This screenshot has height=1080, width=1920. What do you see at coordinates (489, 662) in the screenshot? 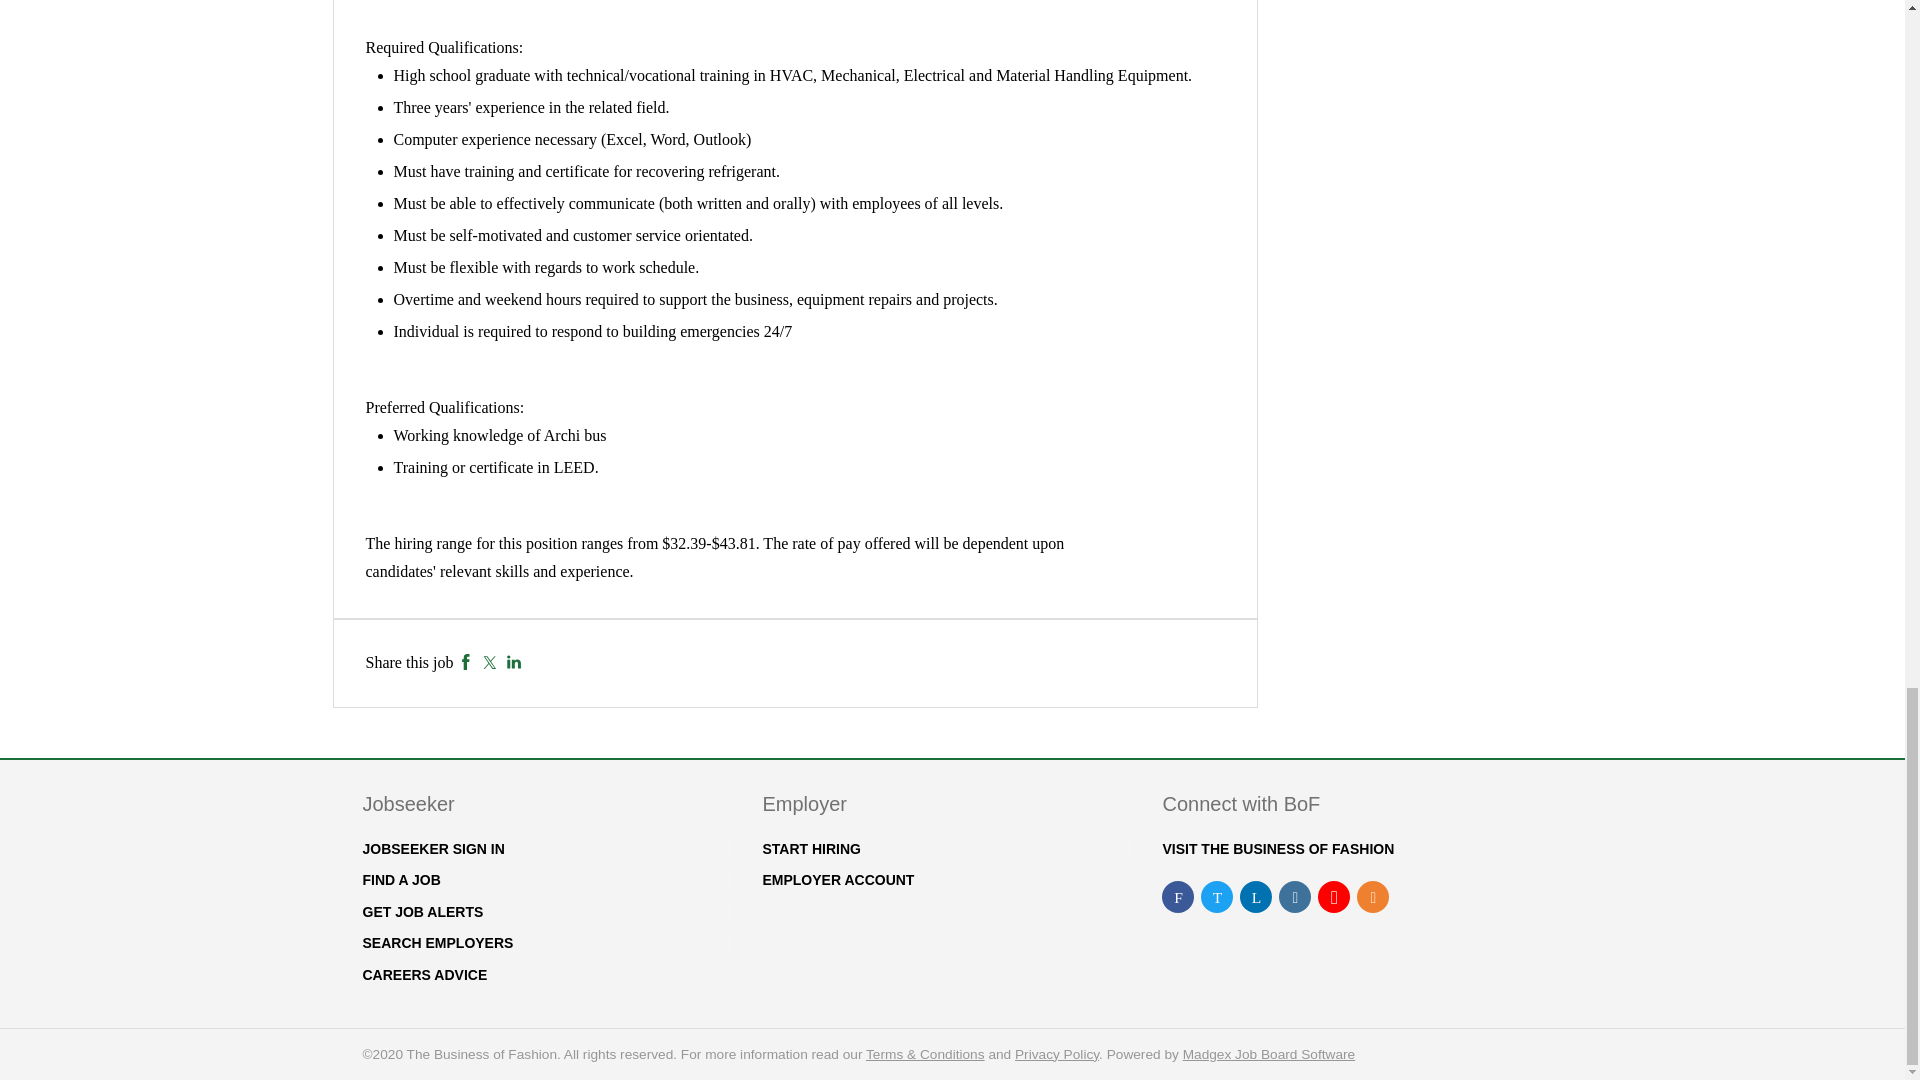
I see `Twitter` at bounding box center [489, 662].